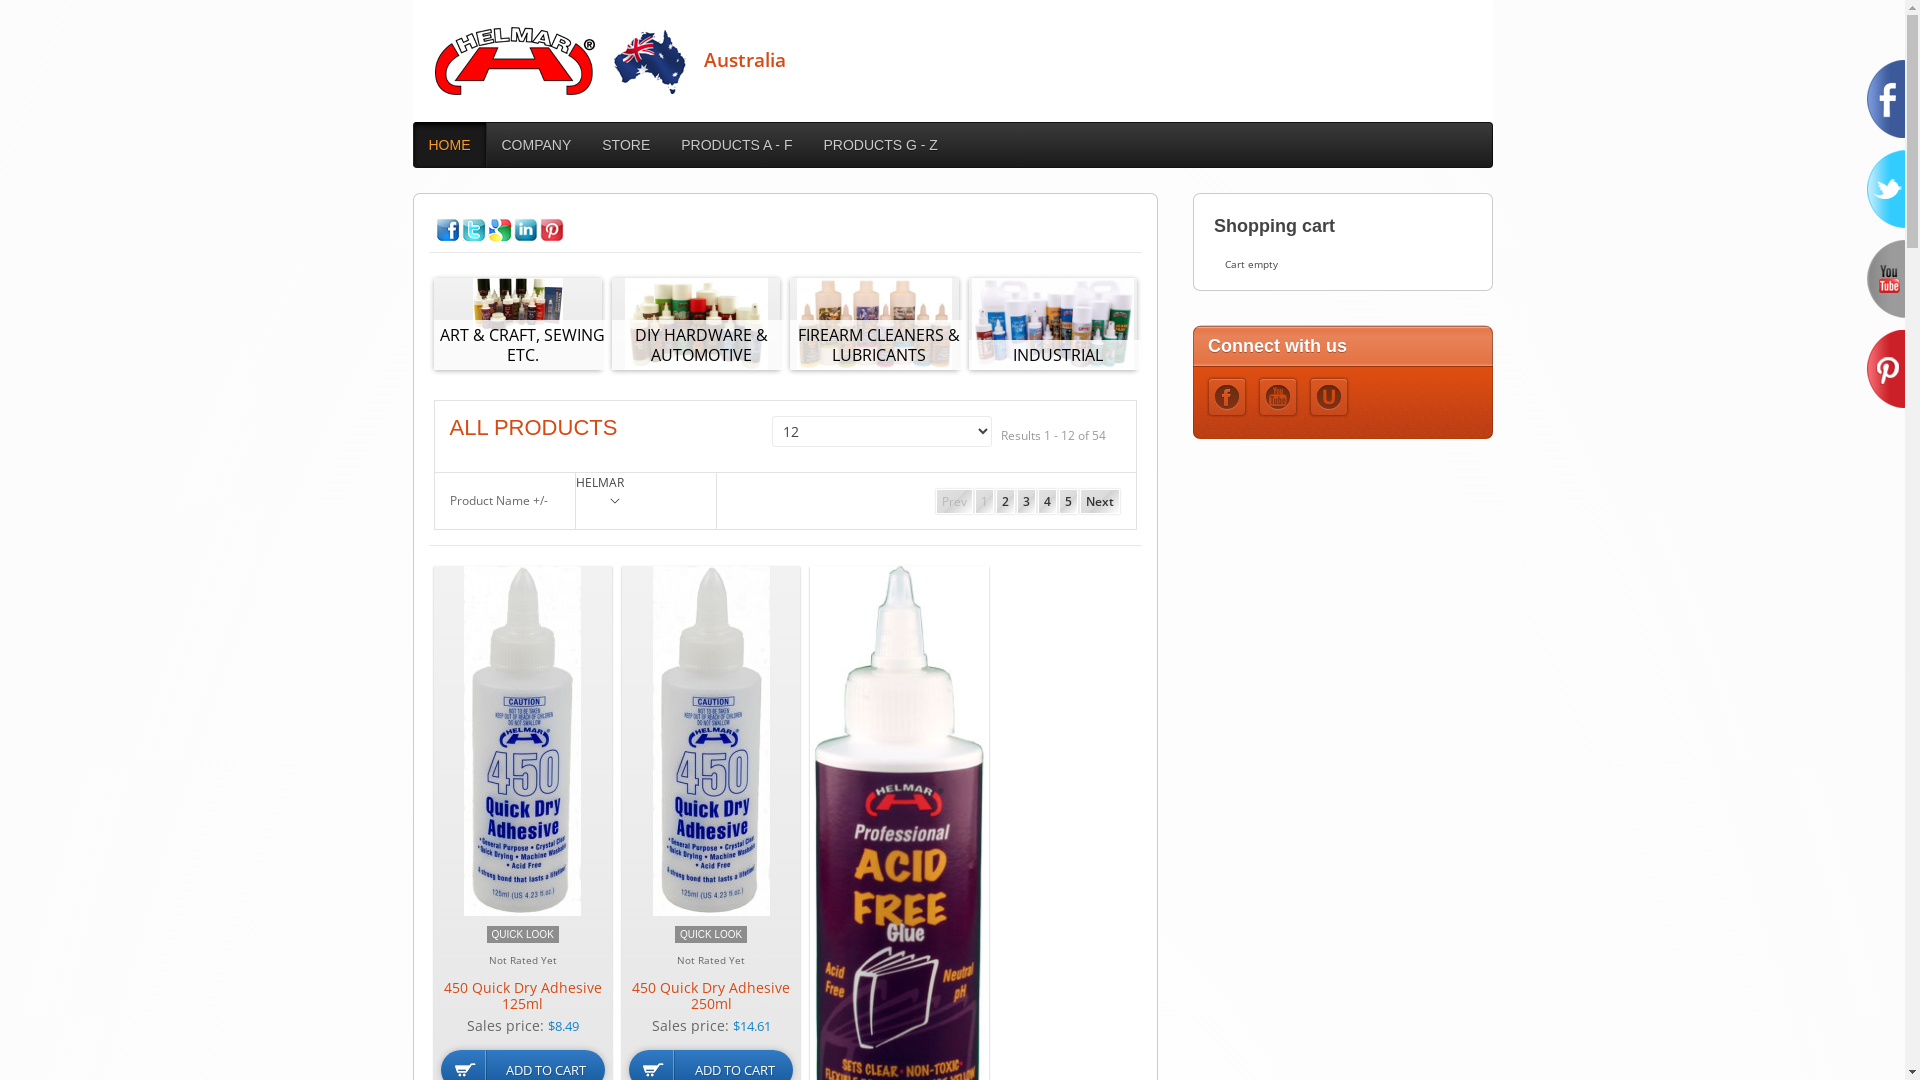  I want to click on 450 Quick Dry Adhesive 125ml, so click(522, 740).